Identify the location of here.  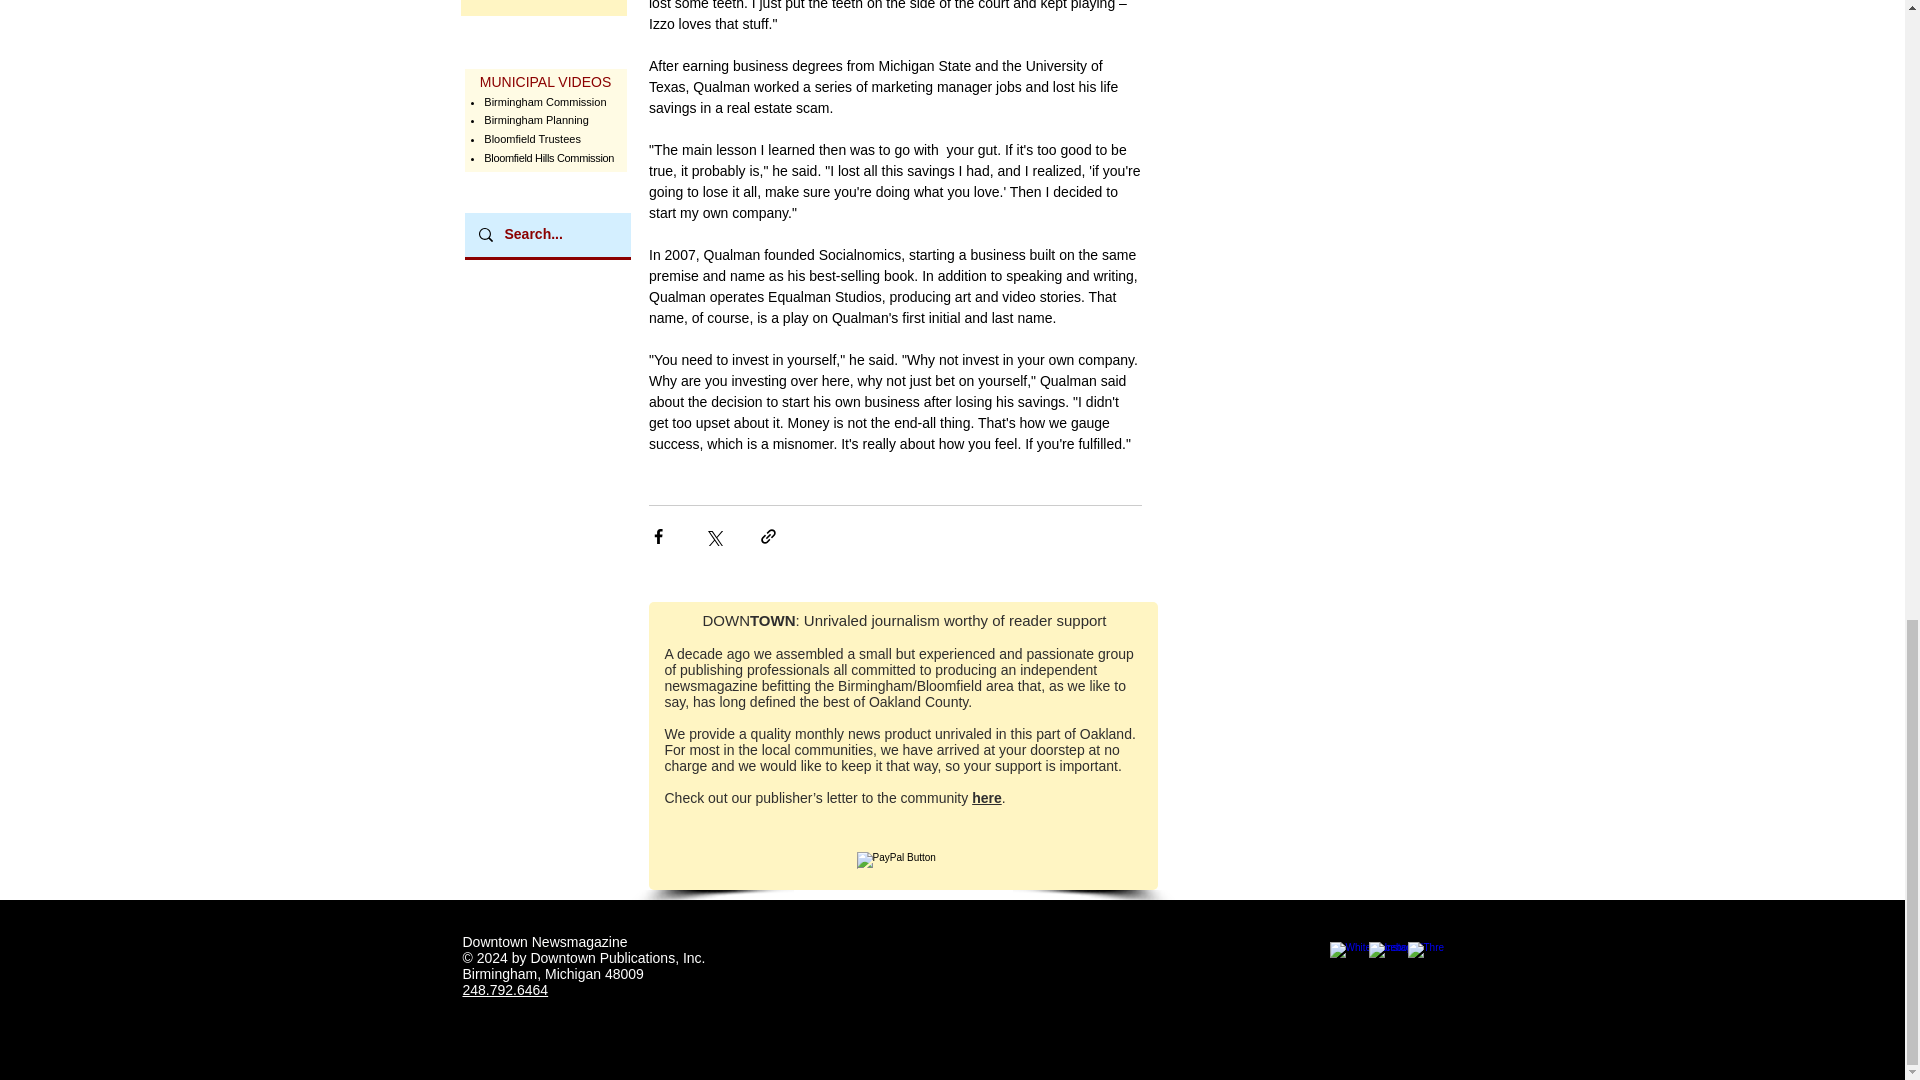
(986, 797).